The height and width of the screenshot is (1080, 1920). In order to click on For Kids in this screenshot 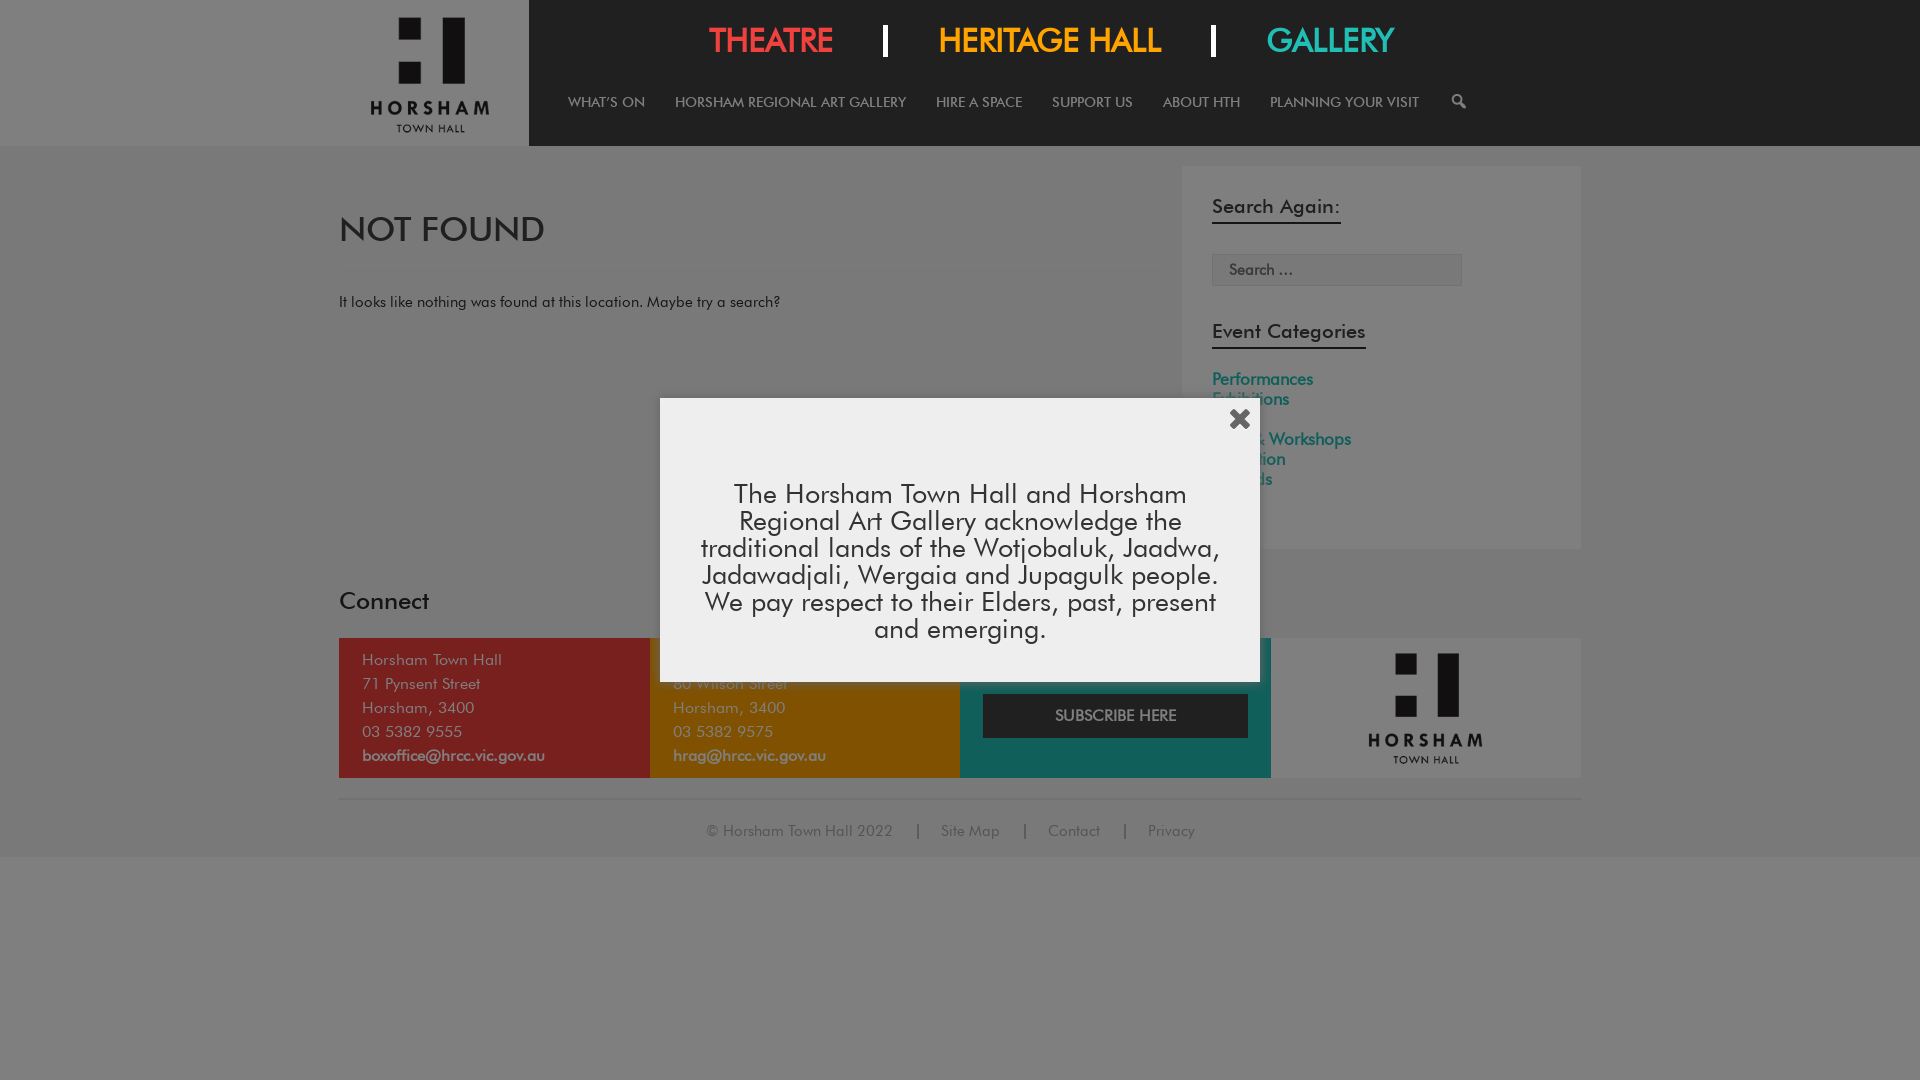, I will do `click(1382, 479)`.